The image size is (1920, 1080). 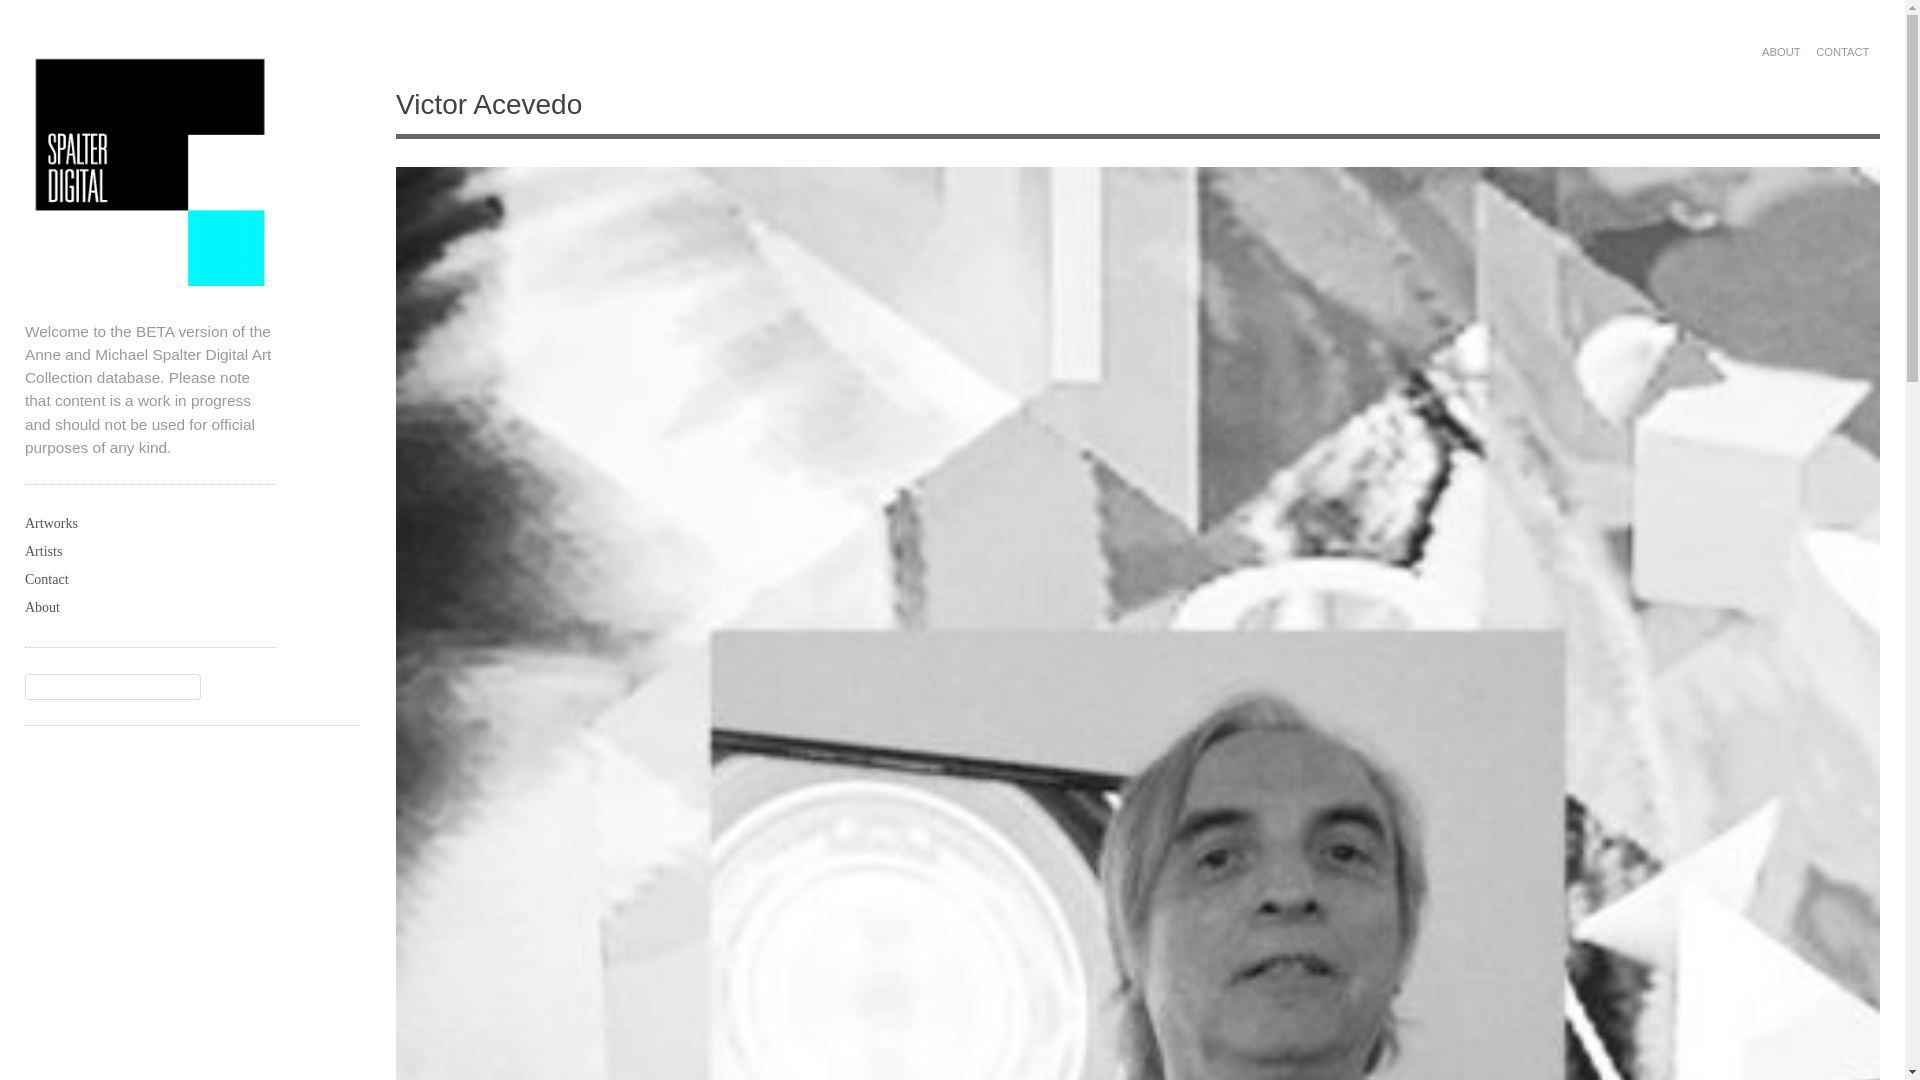 I want to click on Search, so click(x=30, y=12).